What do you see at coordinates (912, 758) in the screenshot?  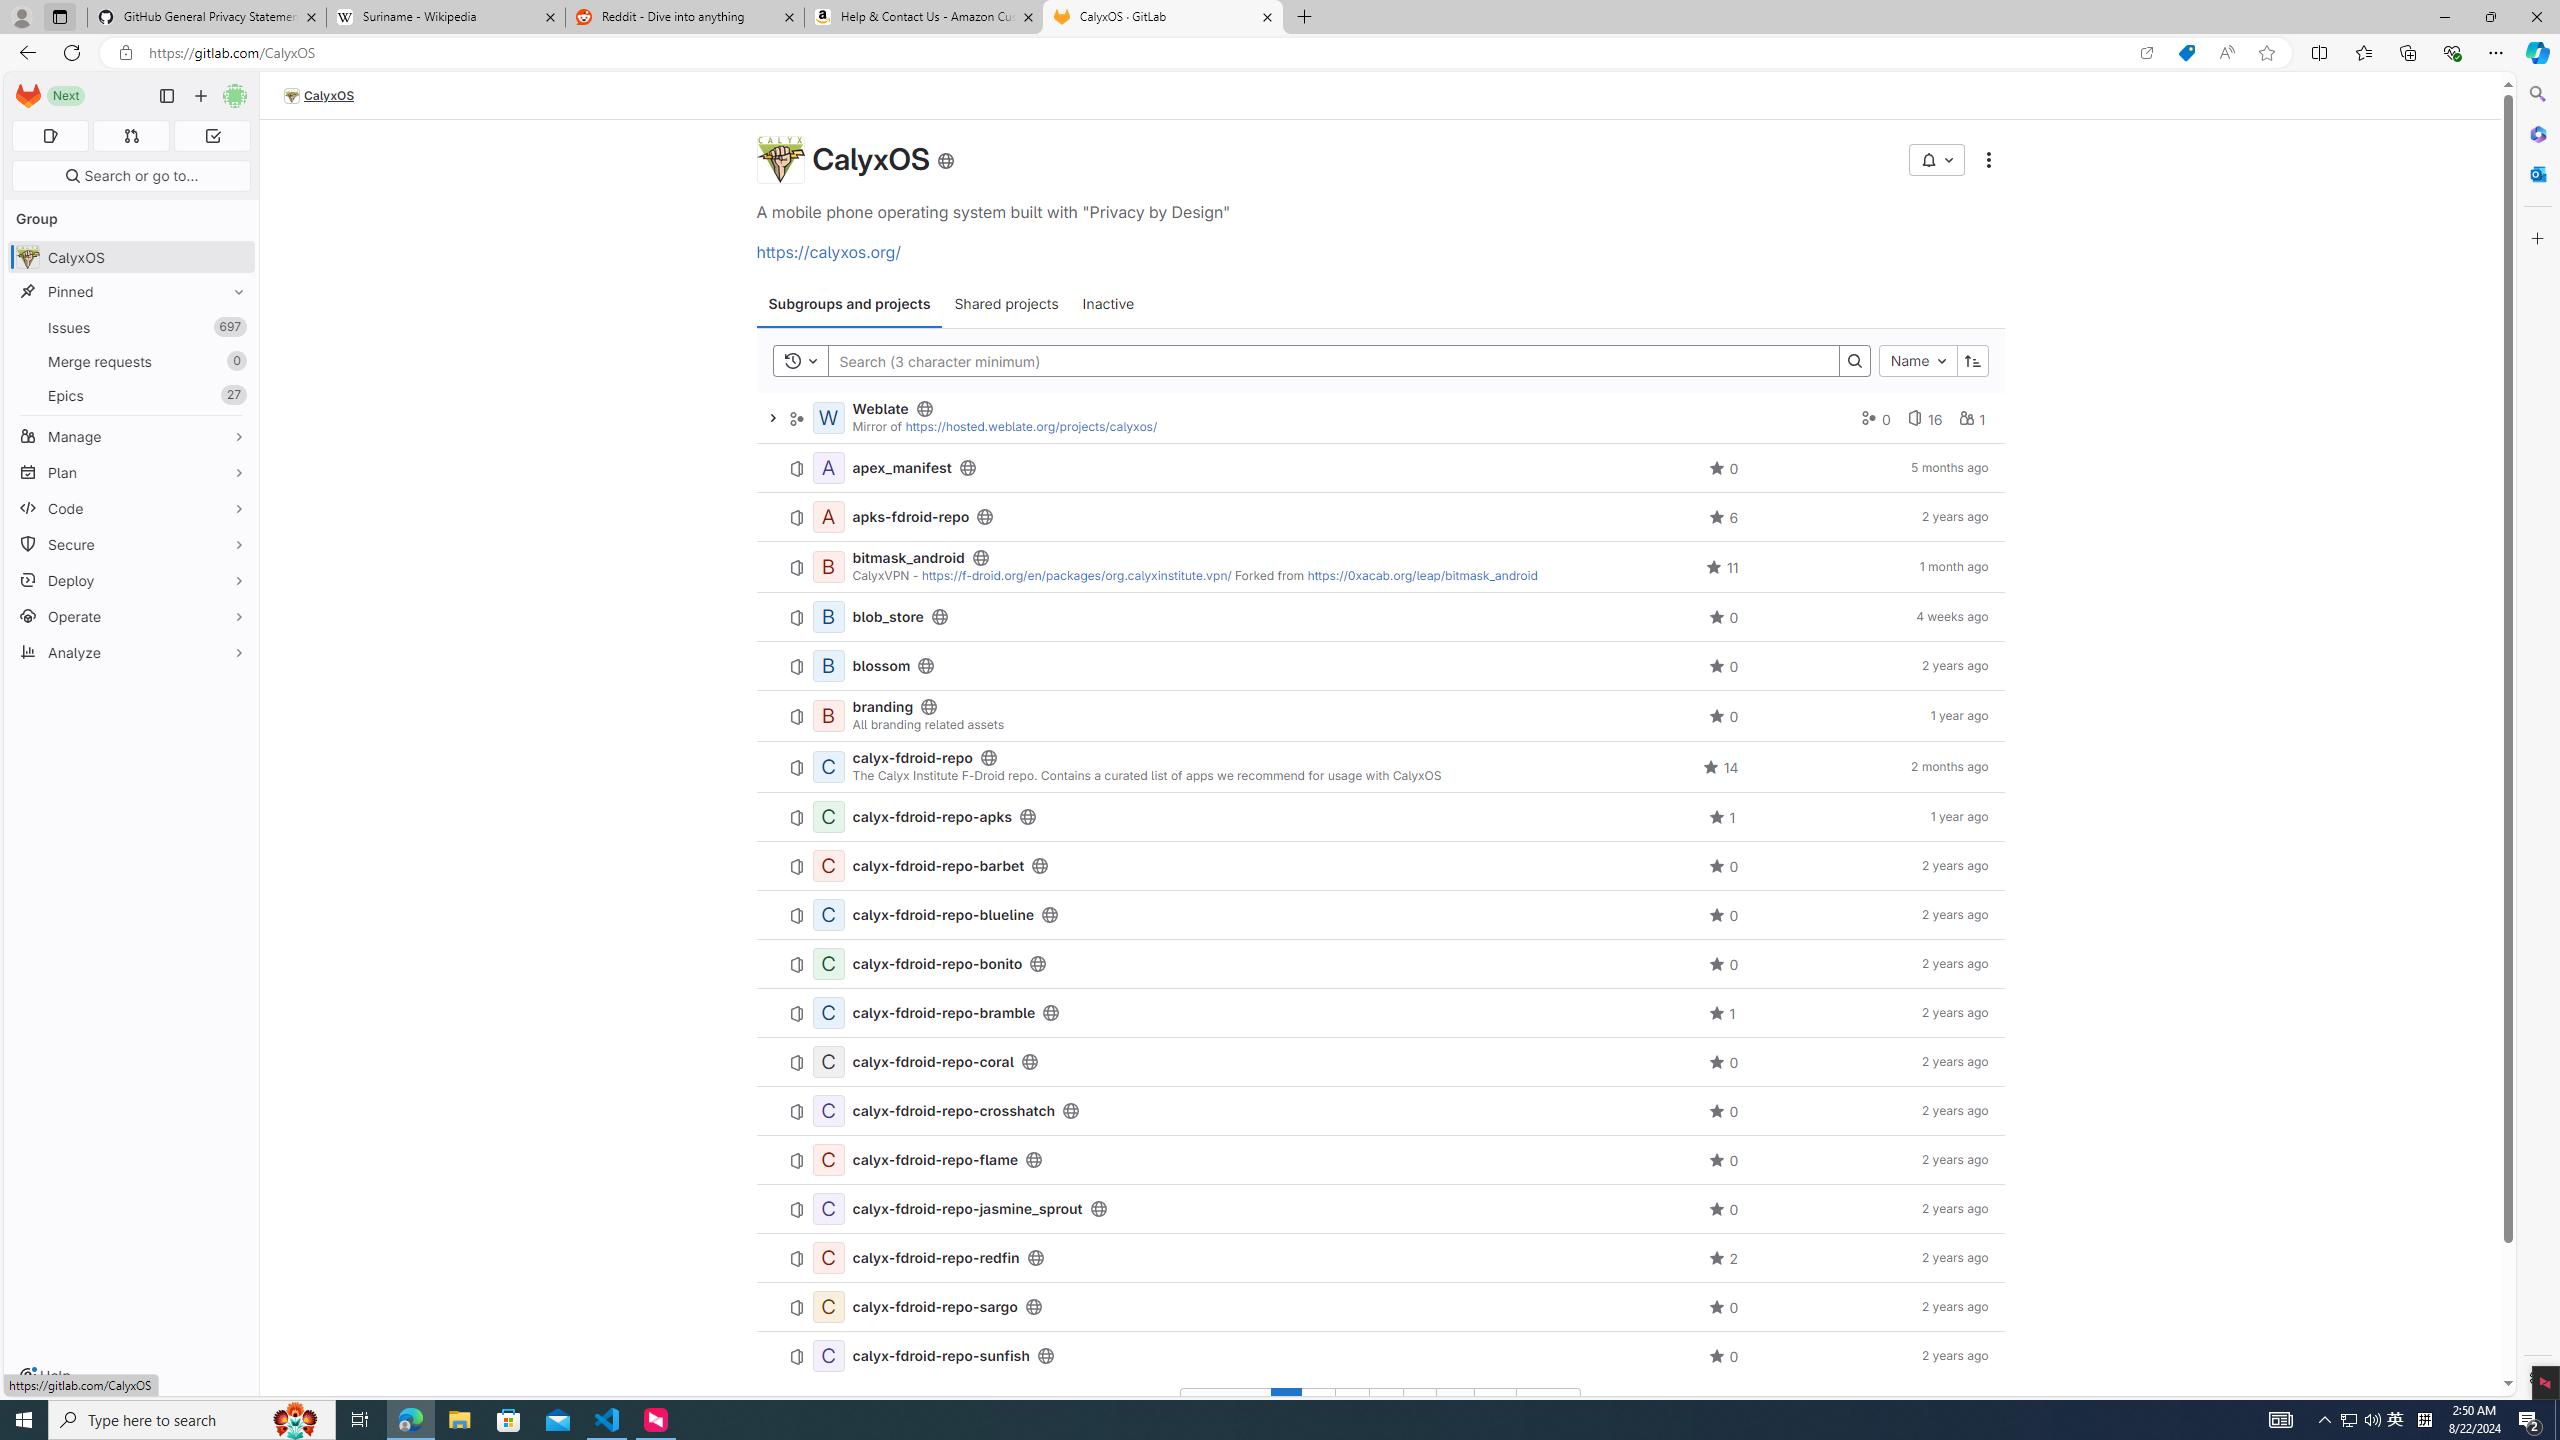 I see `calyx-fdroid-repo` at bounding box center [912, 758].